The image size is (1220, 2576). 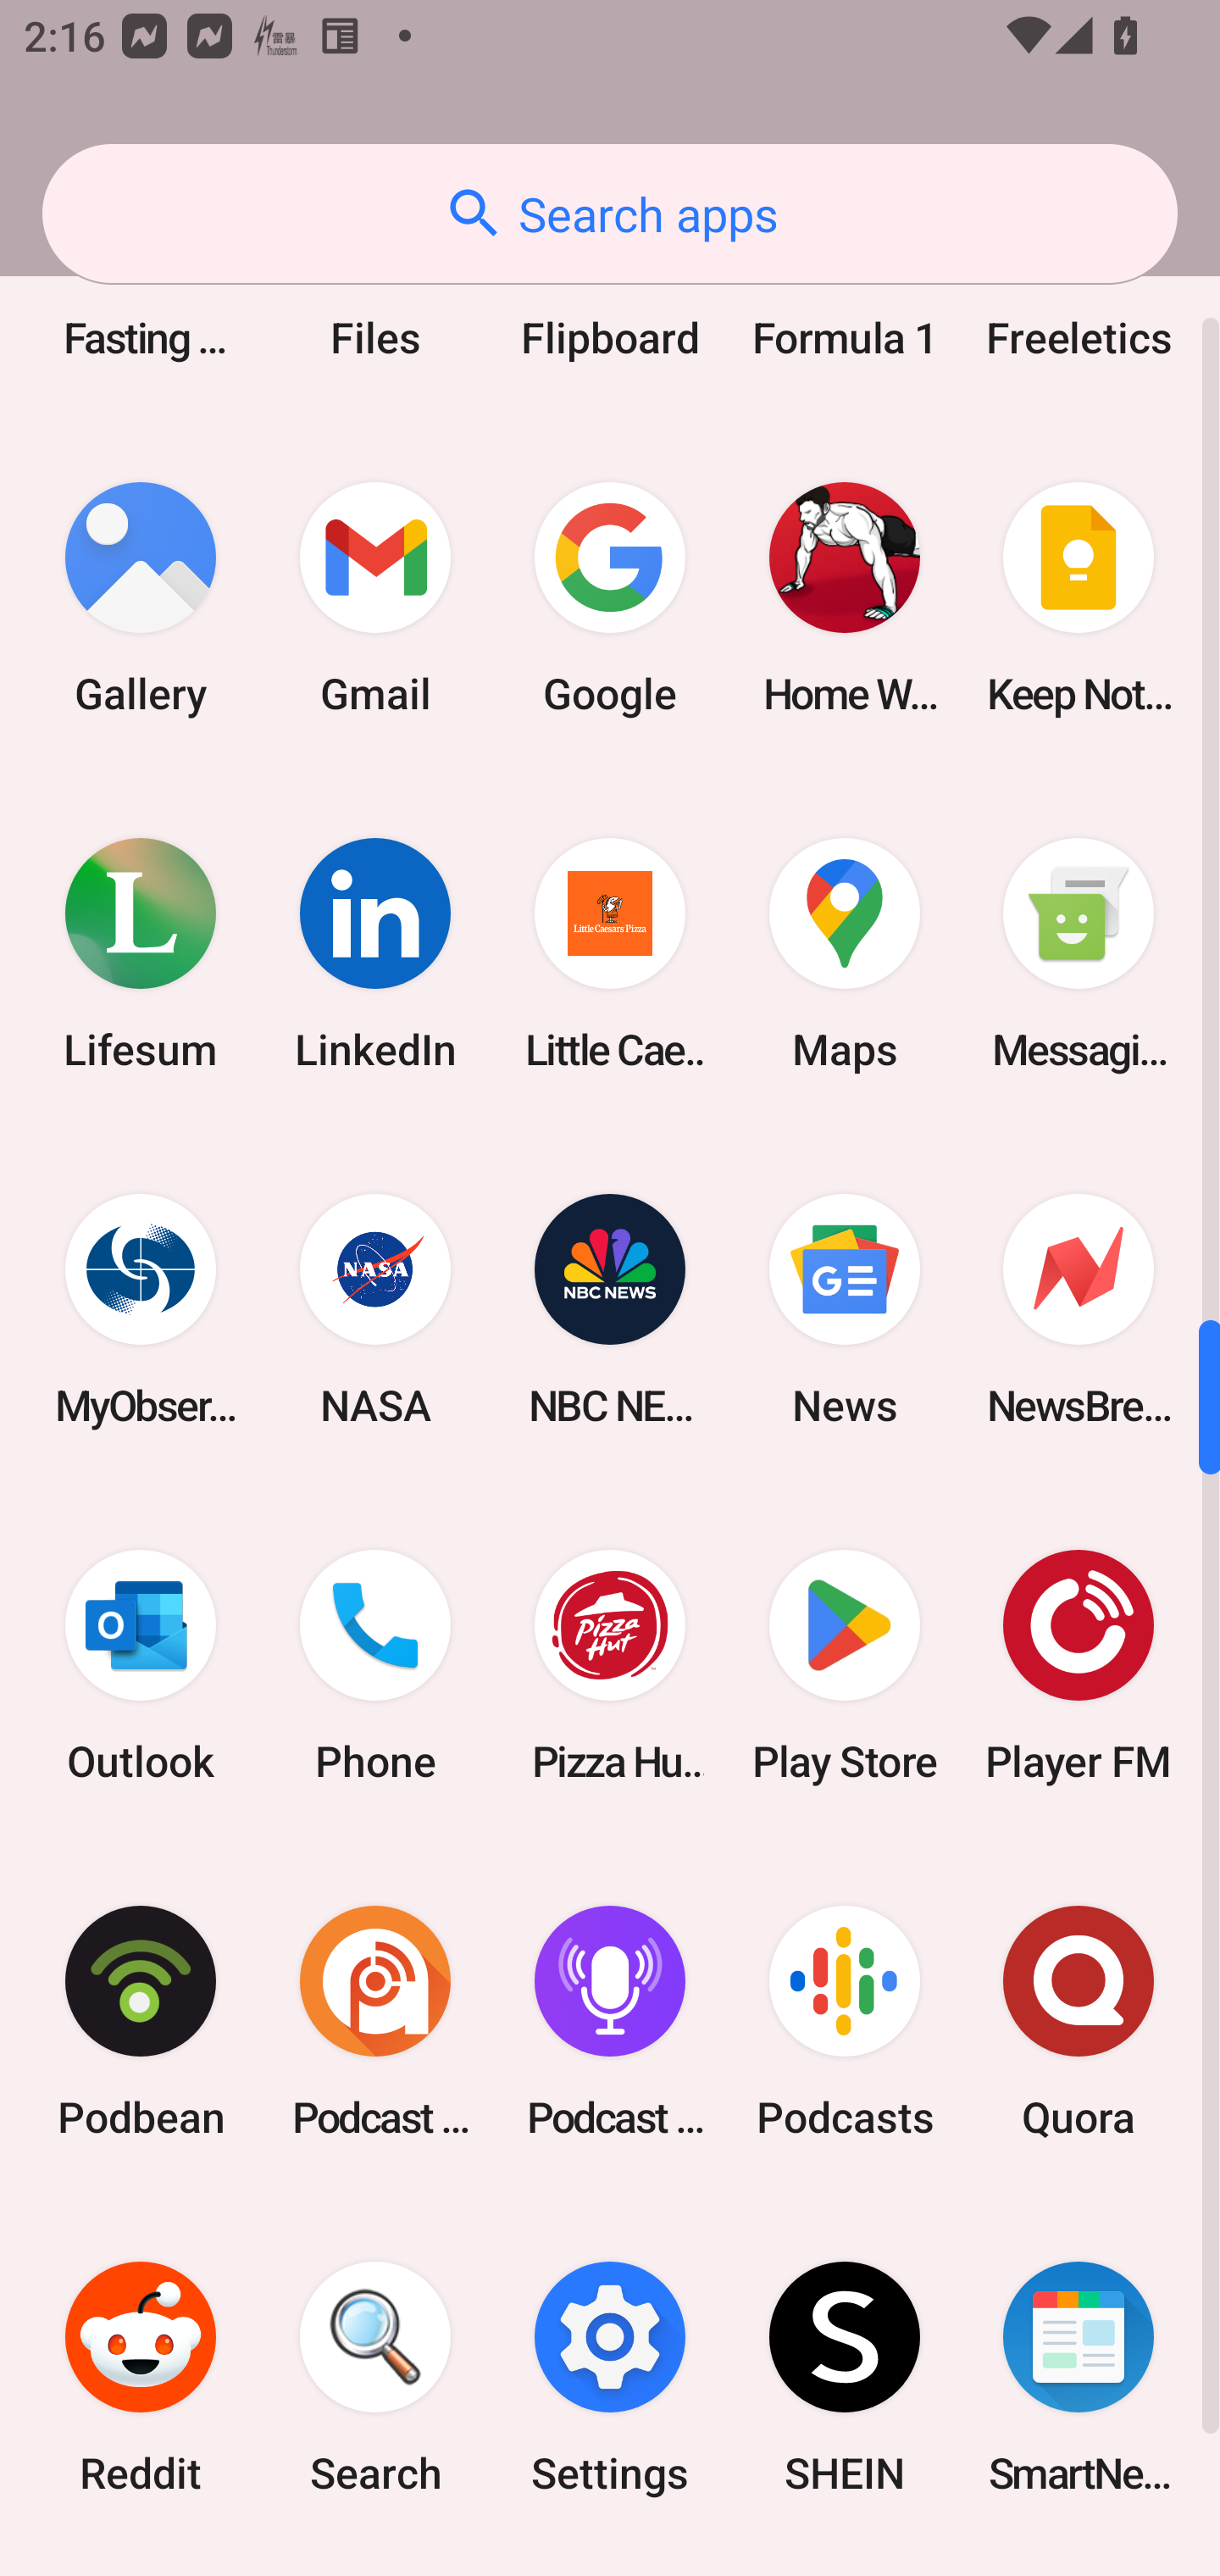 I want to click on Lifesum, so click(x=141, y=952).